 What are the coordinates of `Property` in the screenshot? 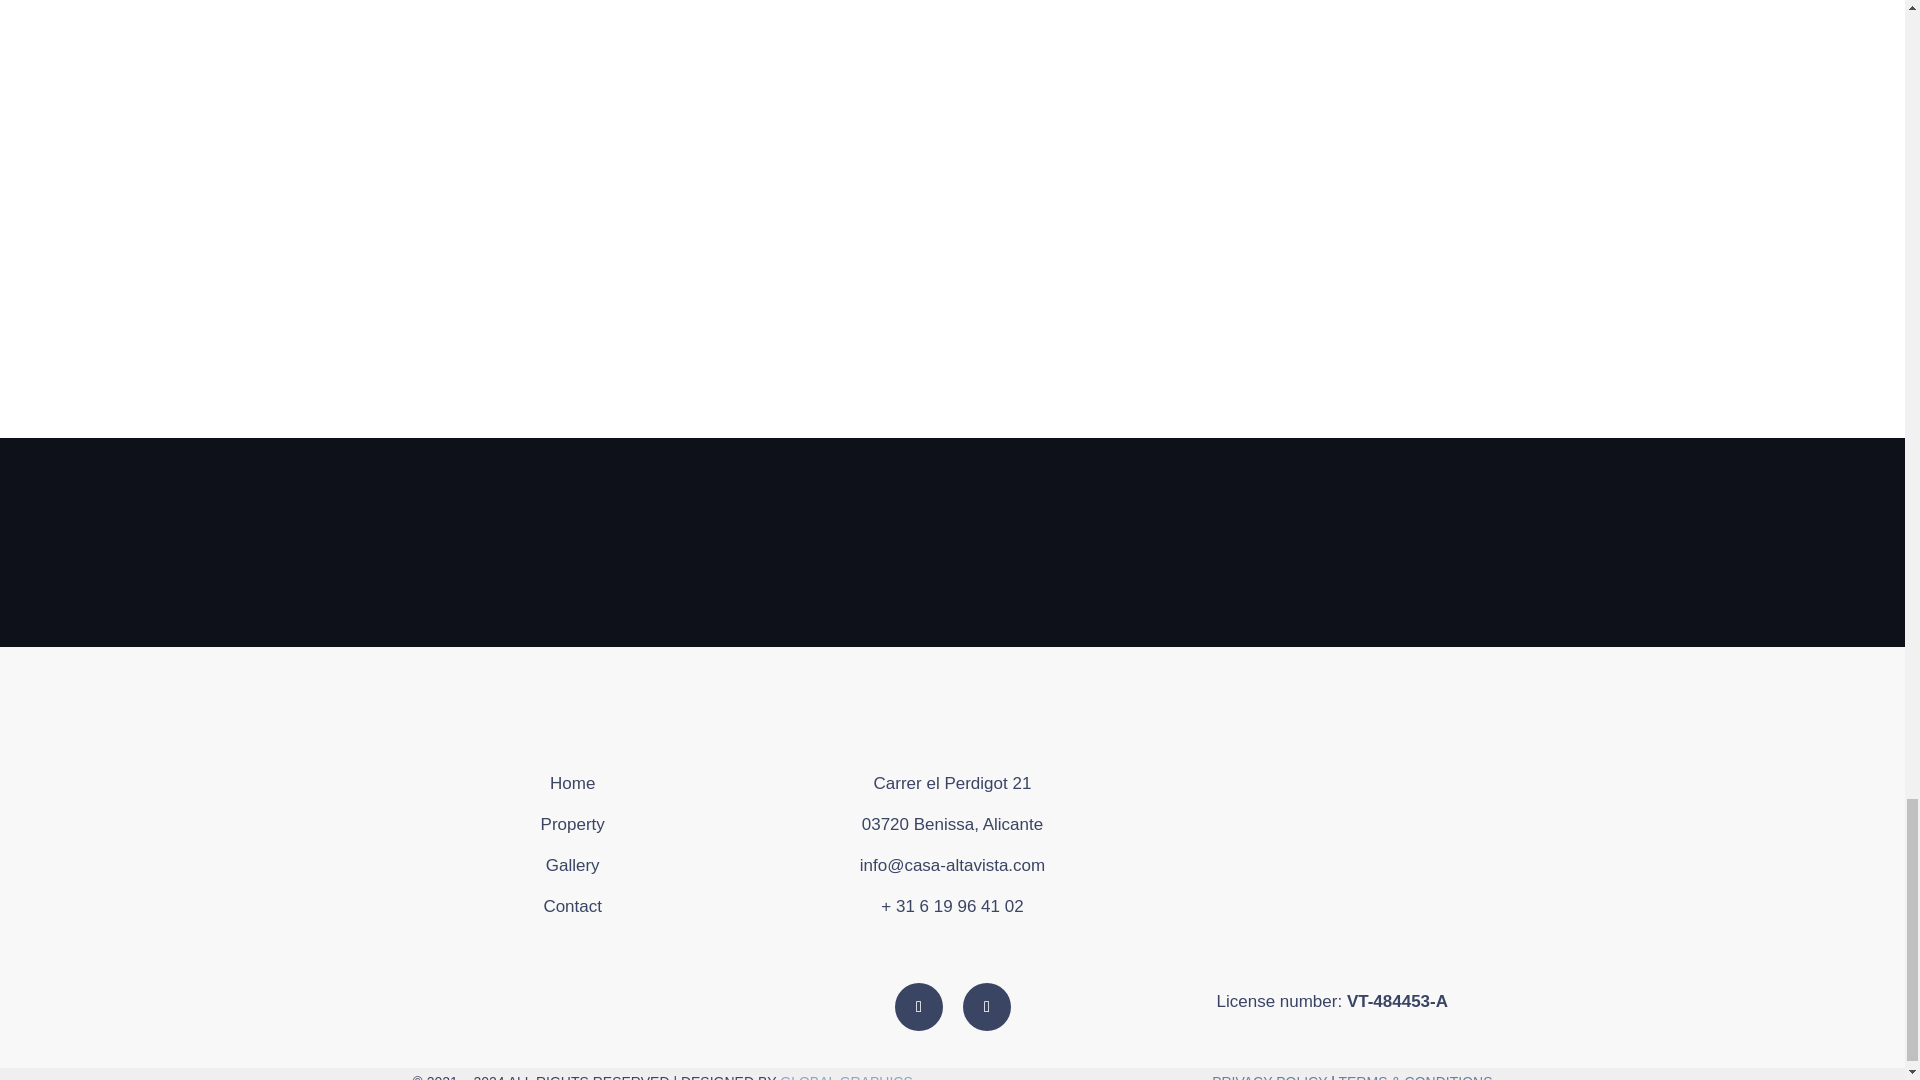 It's located at (572, 824).